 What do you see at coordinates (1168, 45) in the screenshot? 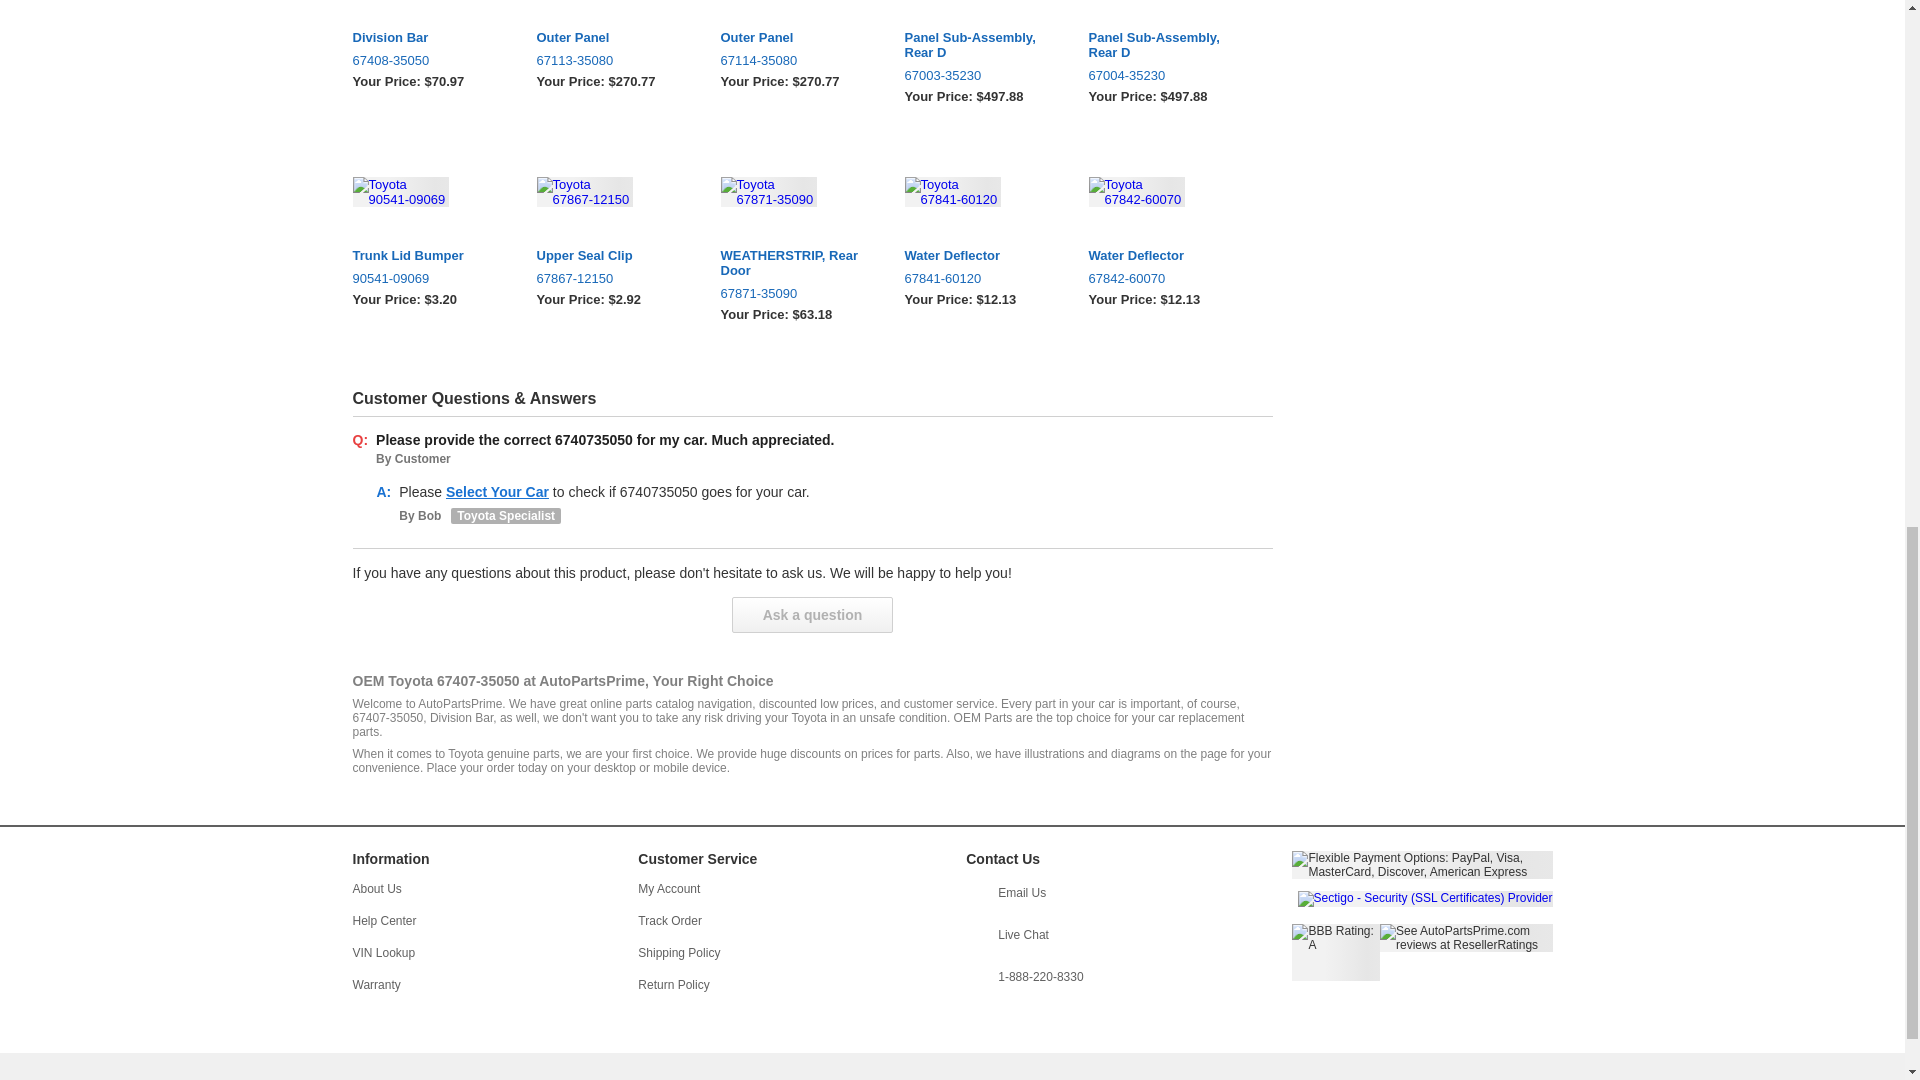
I see `Panel Sub-Assembly, Rear D` at bounding box center [1168, 45].